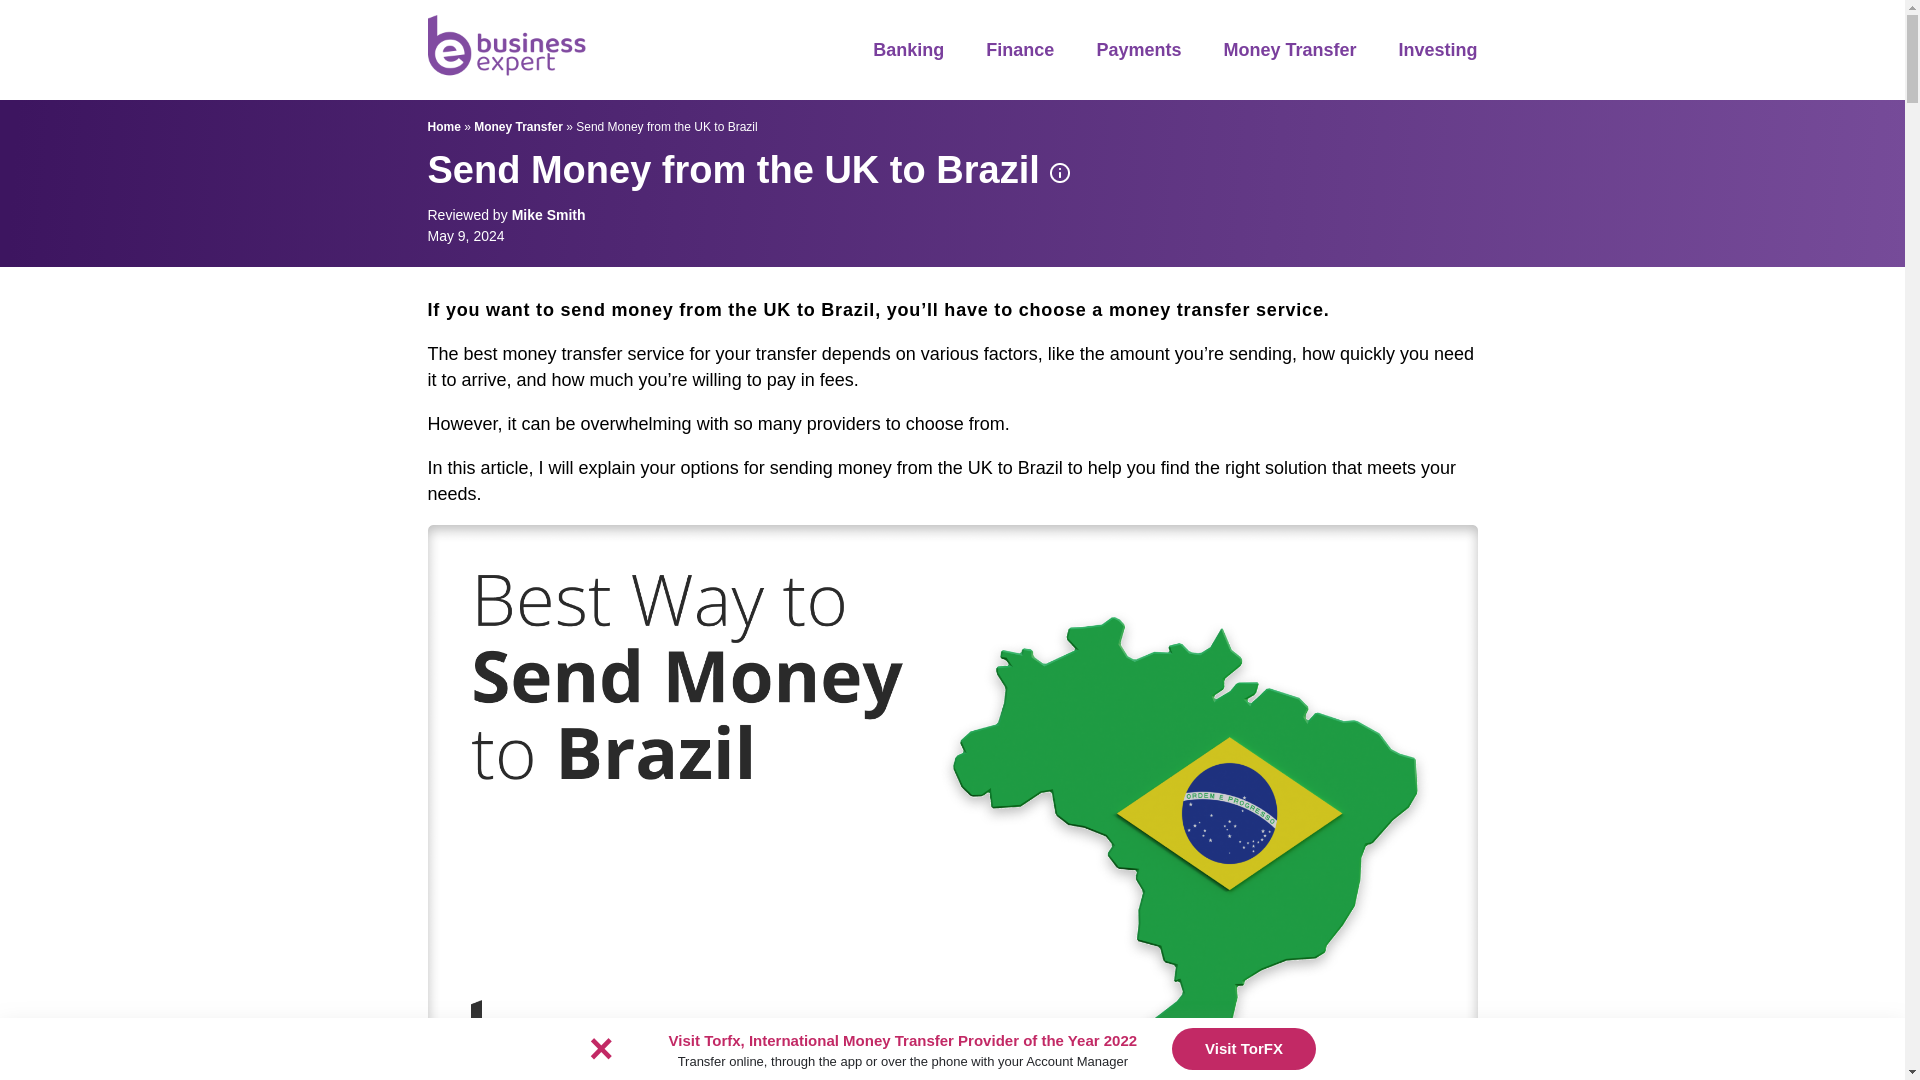 The width and height of the screenshot is (1920, 1080). What do you see at coordinates (908, 50) in the screenshot?
I see `Banking` at bounding box center [908, 50].